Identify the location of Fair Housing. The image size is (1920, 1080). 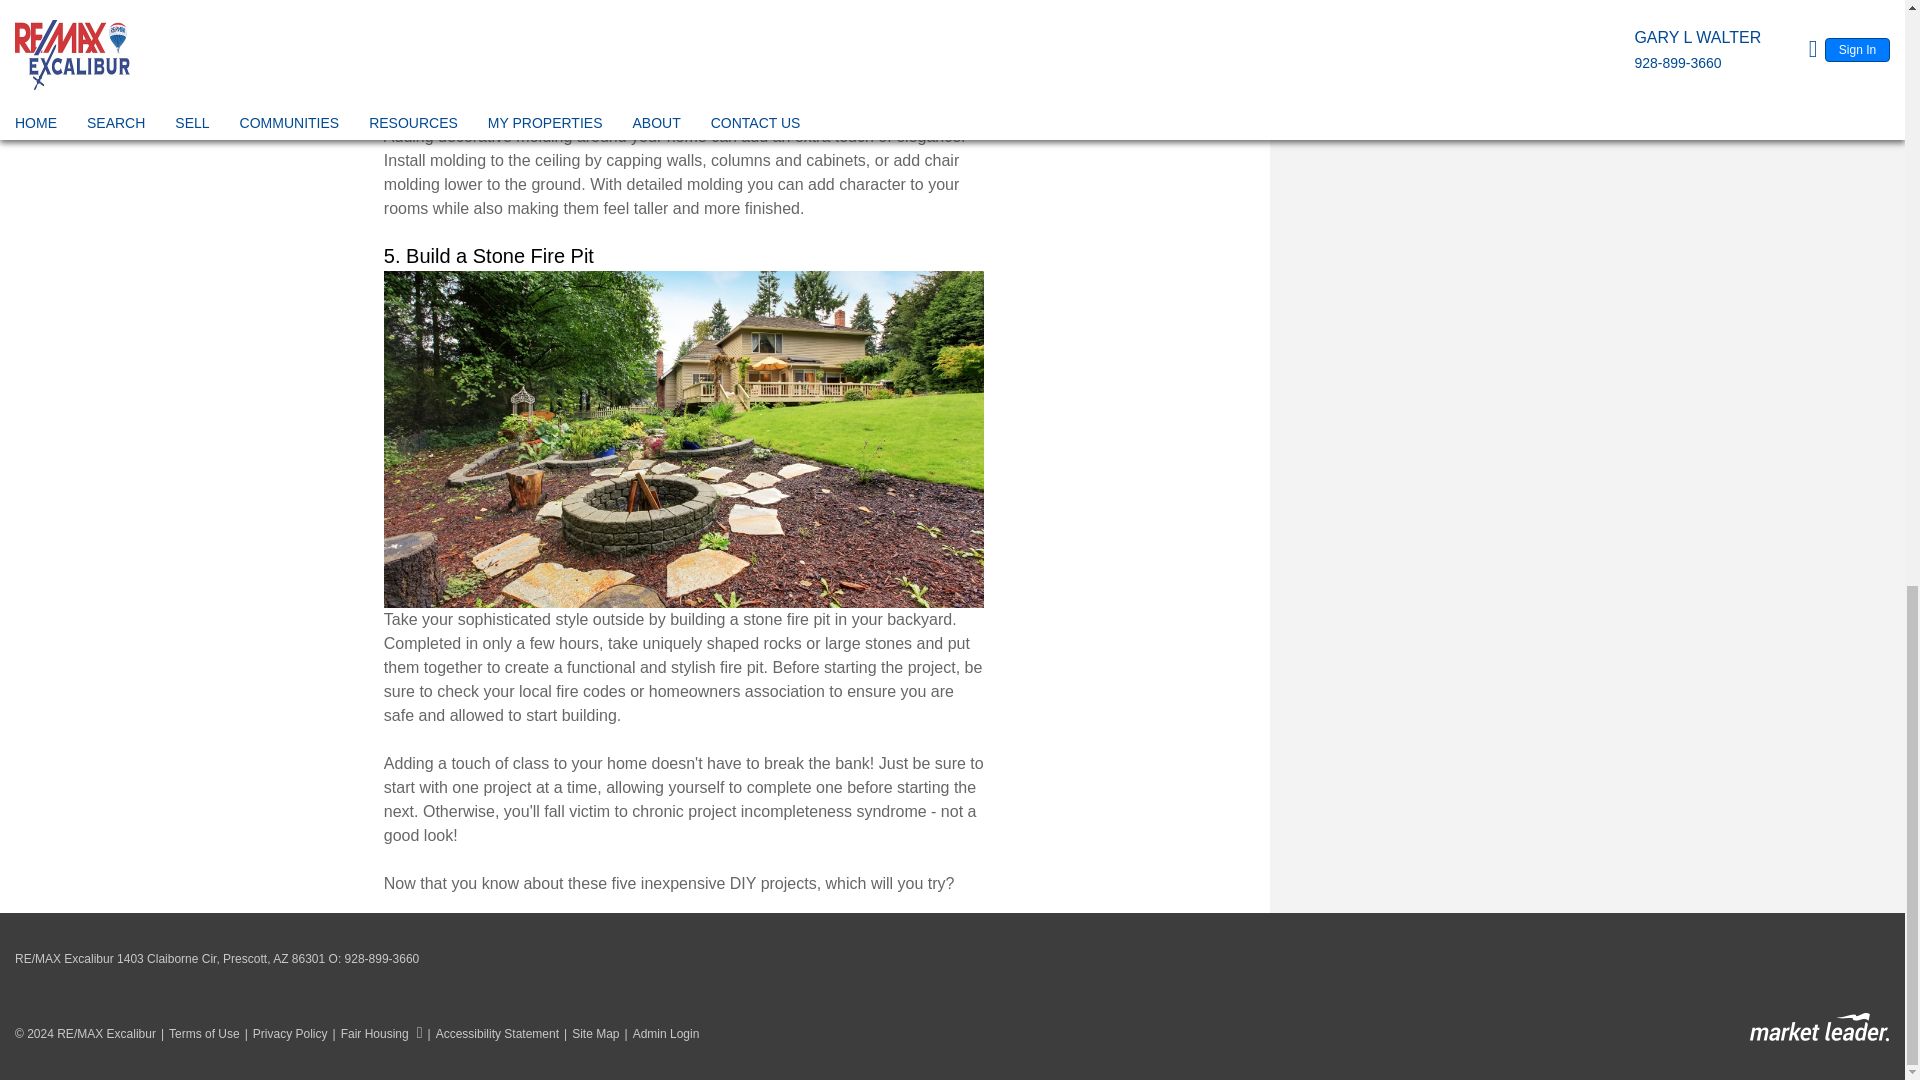
(375, 1034).